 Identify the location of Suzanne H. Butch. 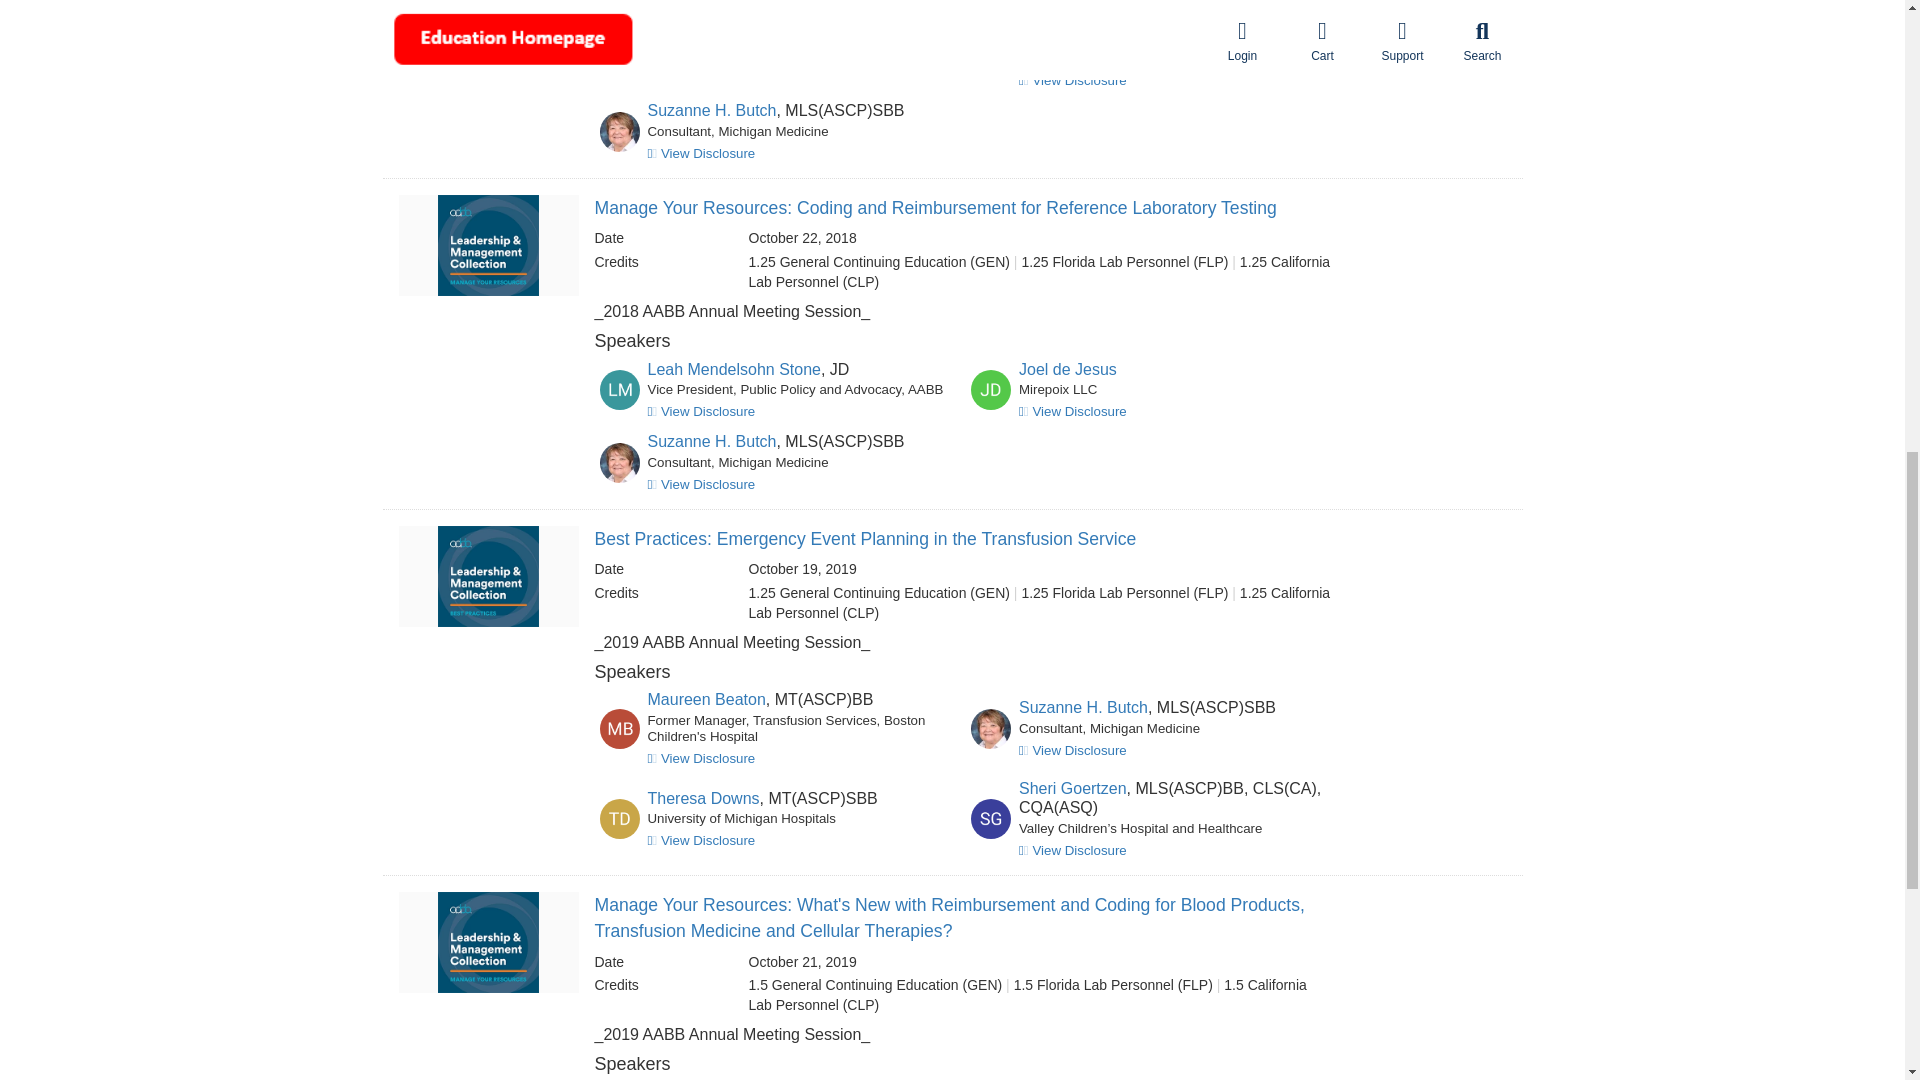
(712, 110).